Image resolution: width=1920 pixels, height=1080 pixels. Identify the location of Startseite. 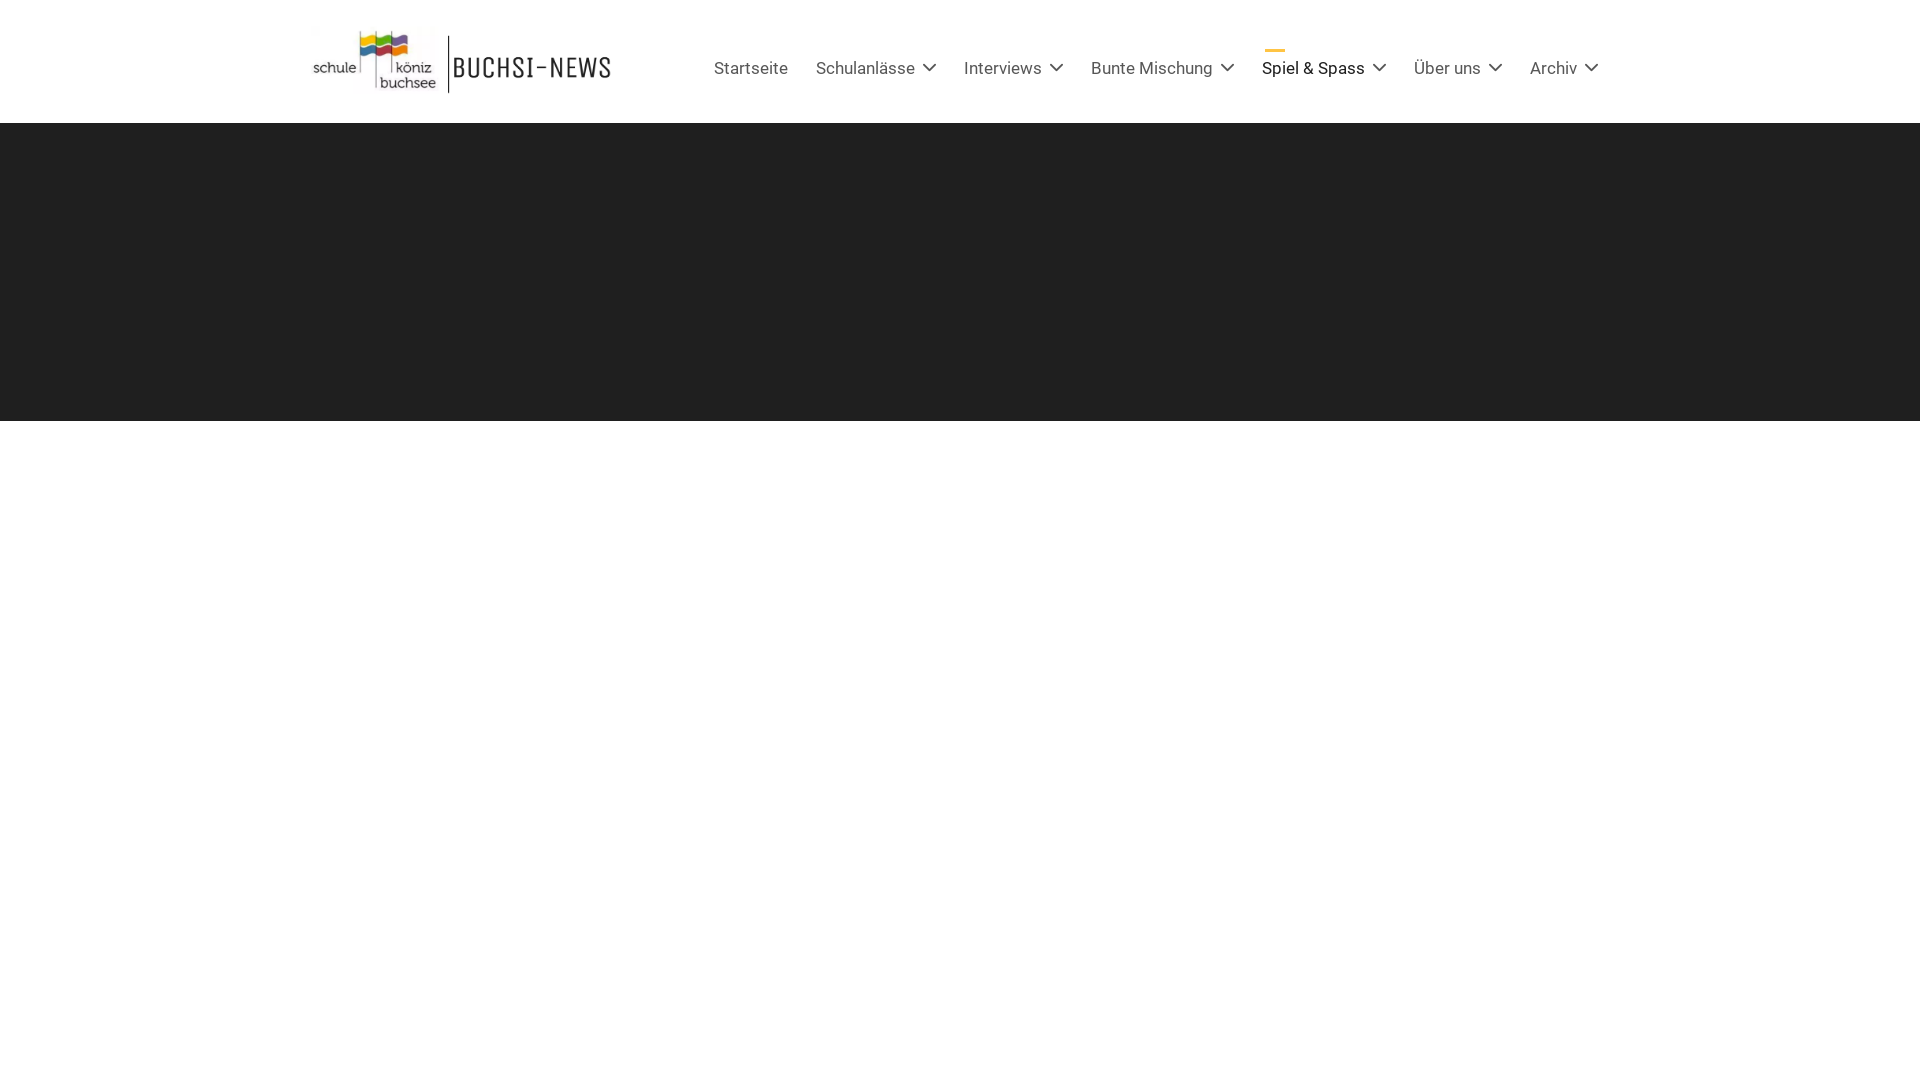
(751, 68).